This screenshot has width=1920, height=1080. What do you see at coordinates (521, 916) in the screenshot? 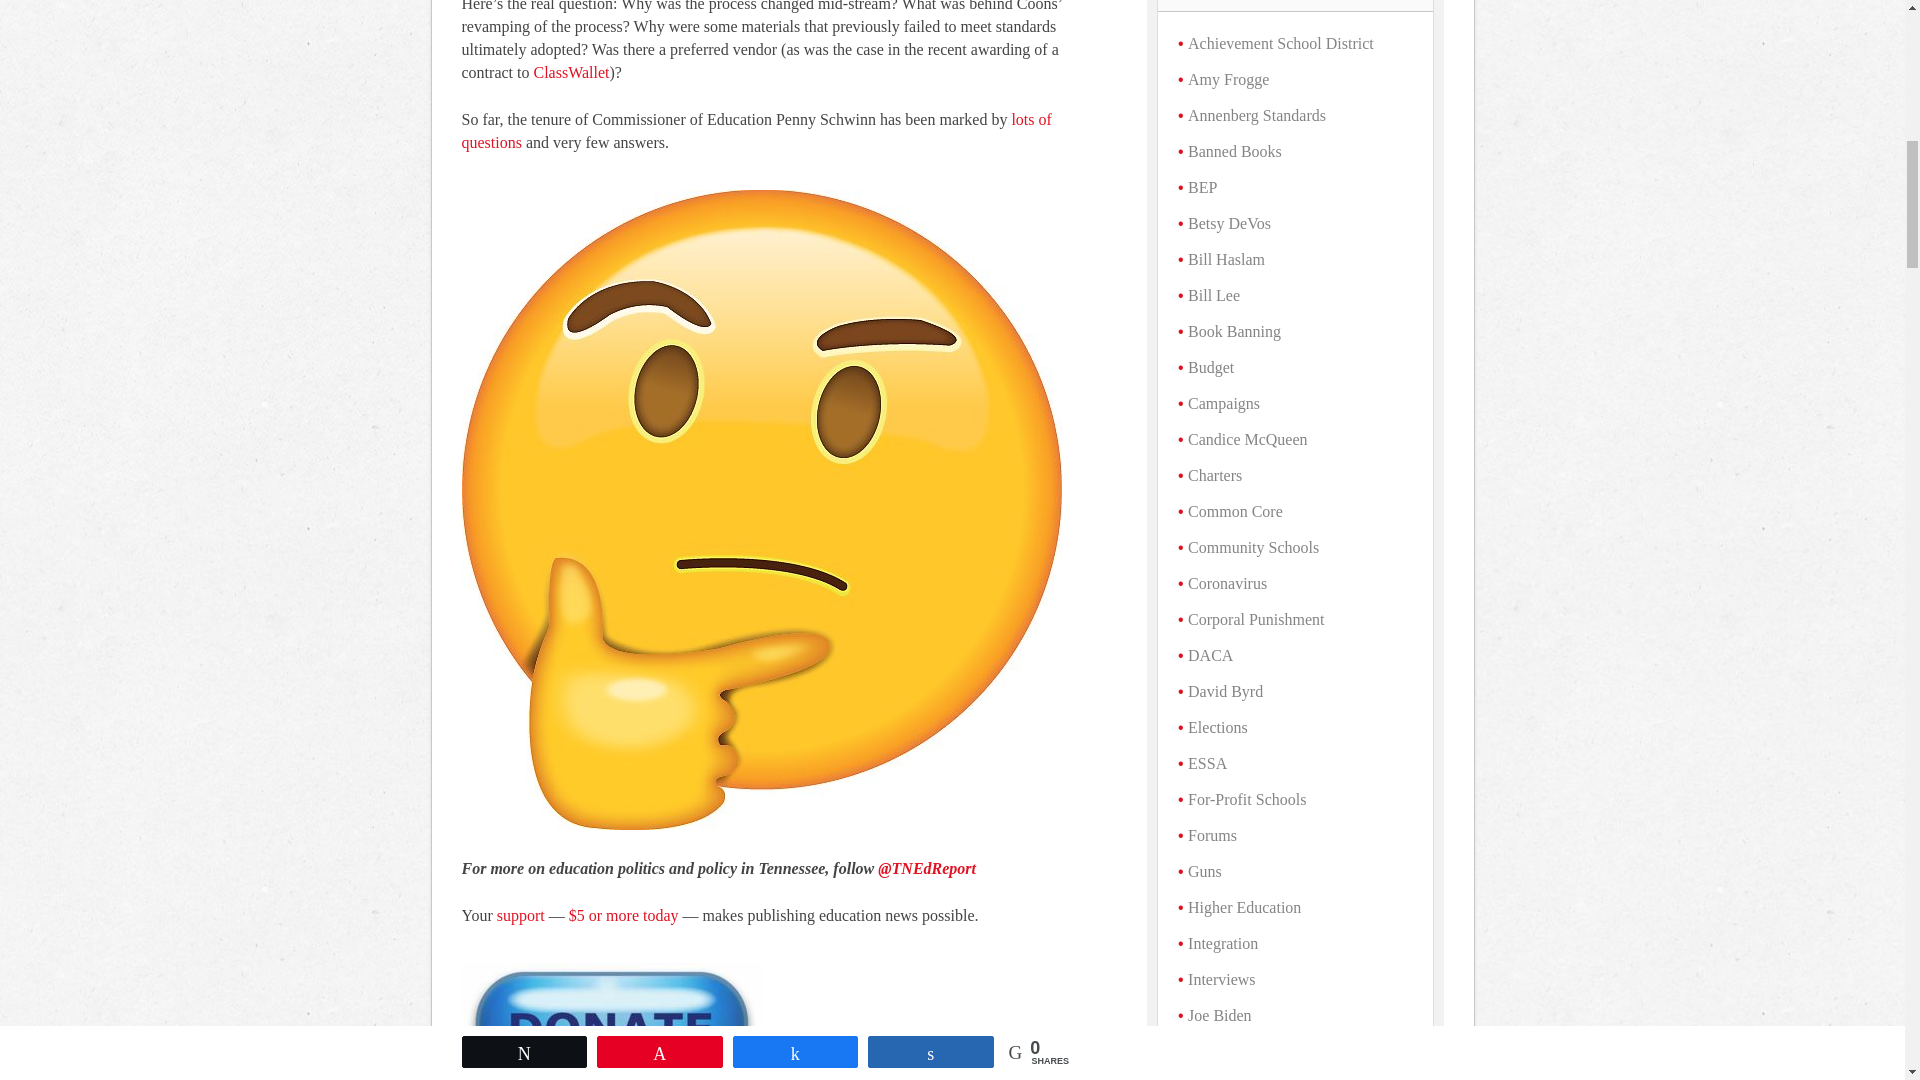
I see `support` at bounding box center [521, 916].